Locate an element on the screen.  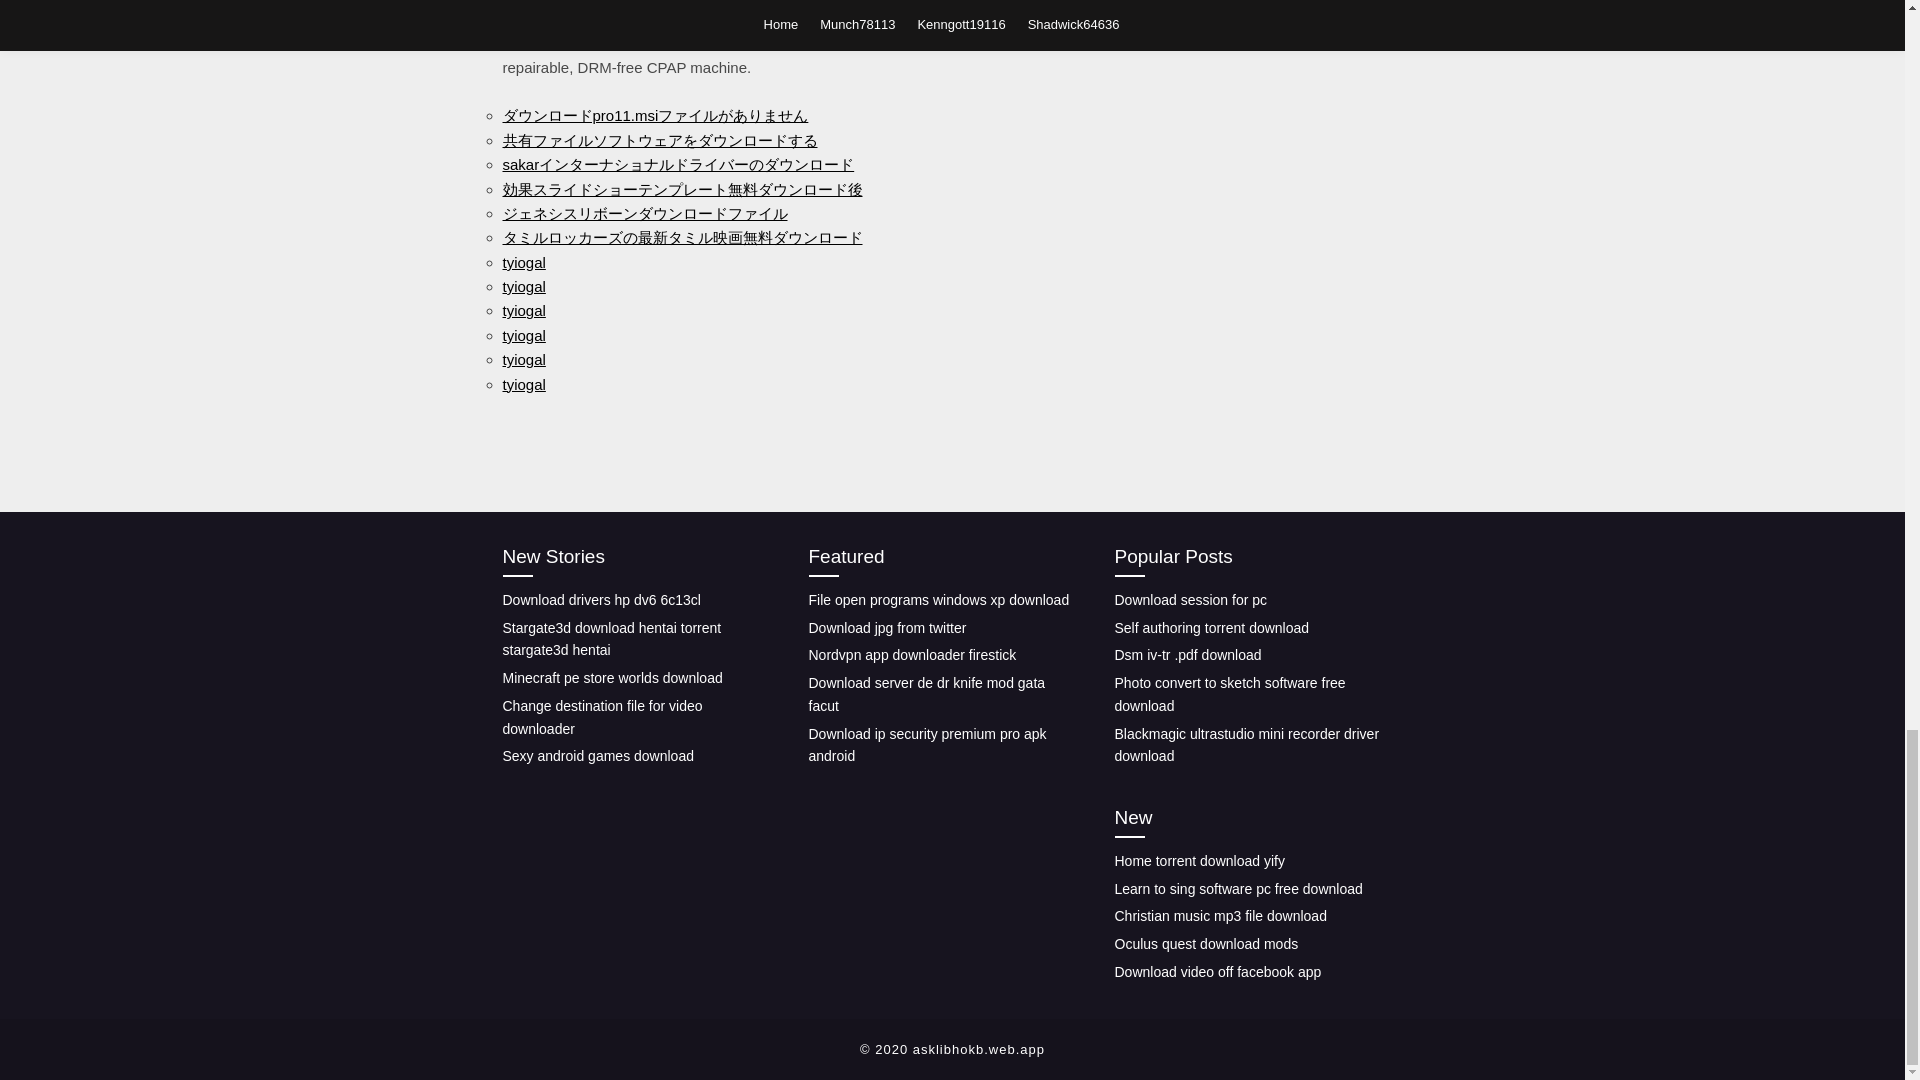
Photo convert to sketch software free download is located at coordinates (1229, 694).